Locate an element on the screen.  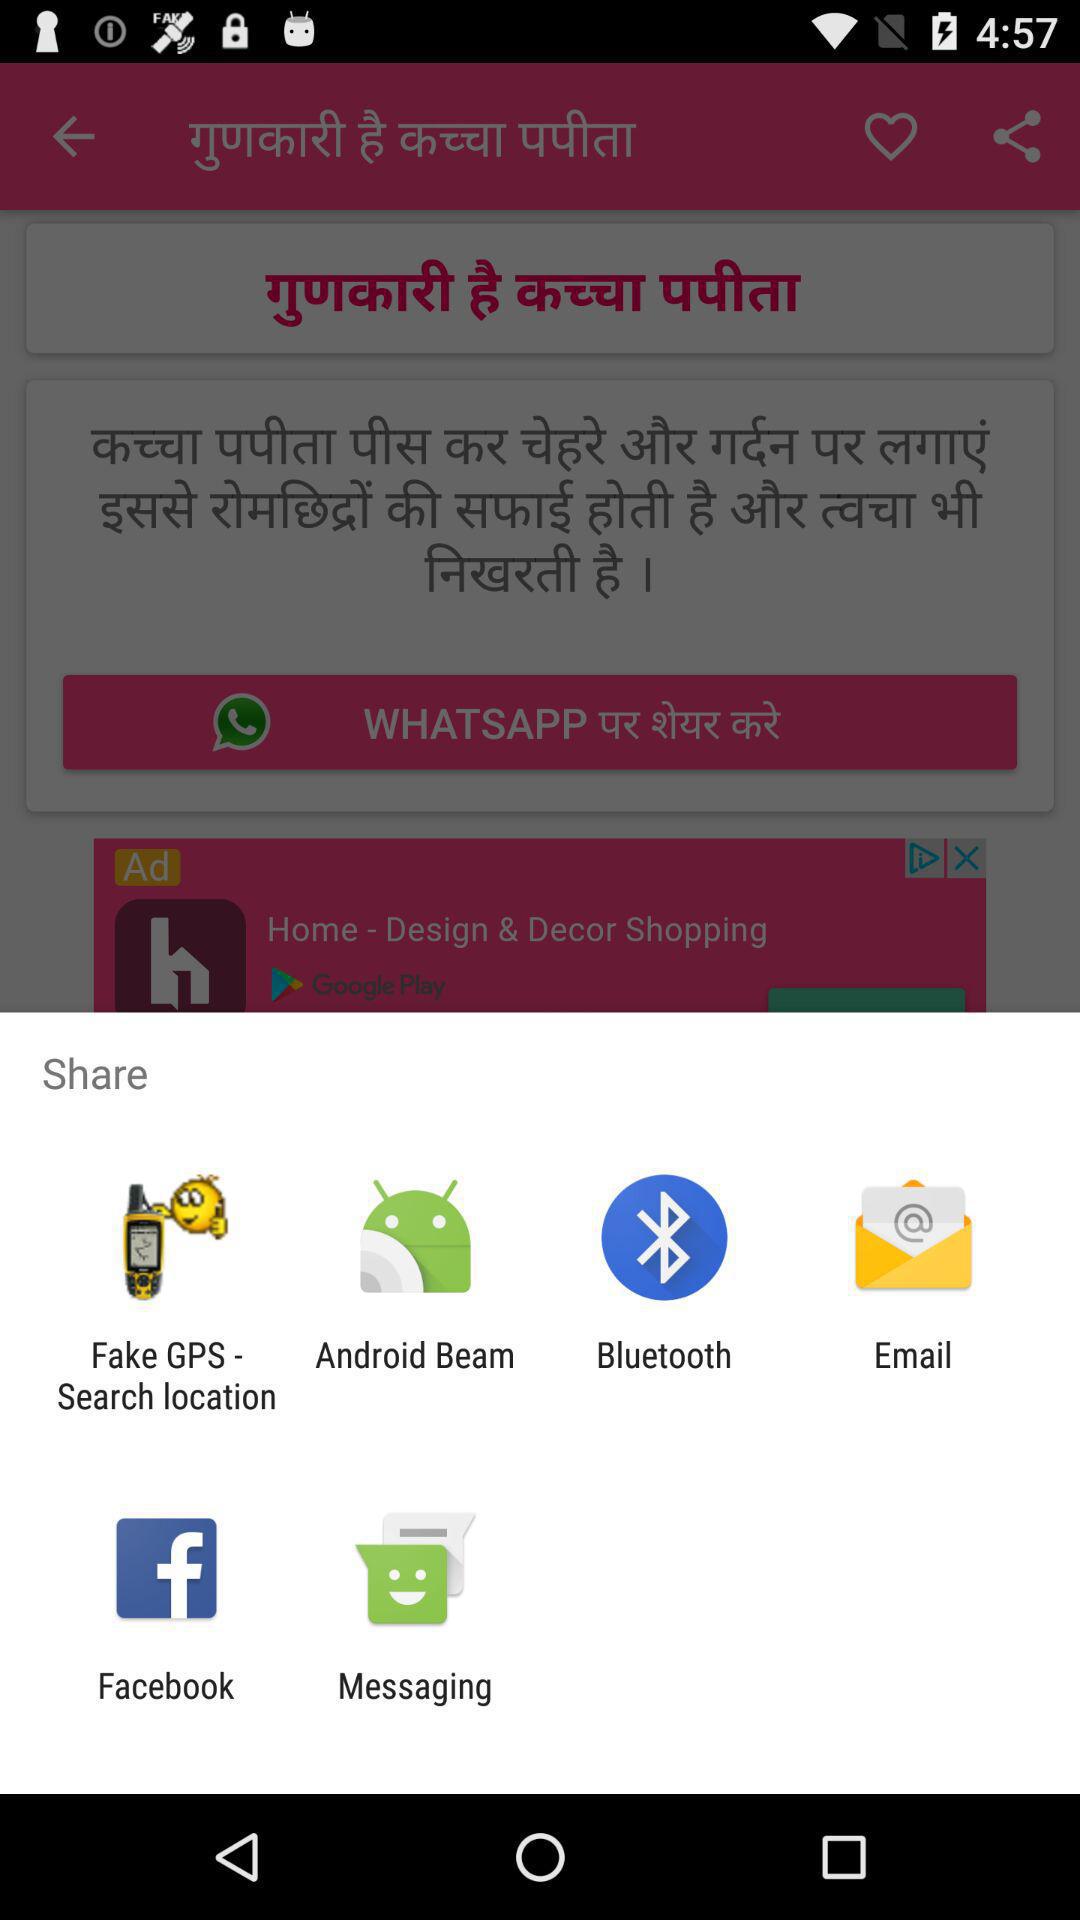
select the email at the bottom right corner is located at coordinates (912, 1375).